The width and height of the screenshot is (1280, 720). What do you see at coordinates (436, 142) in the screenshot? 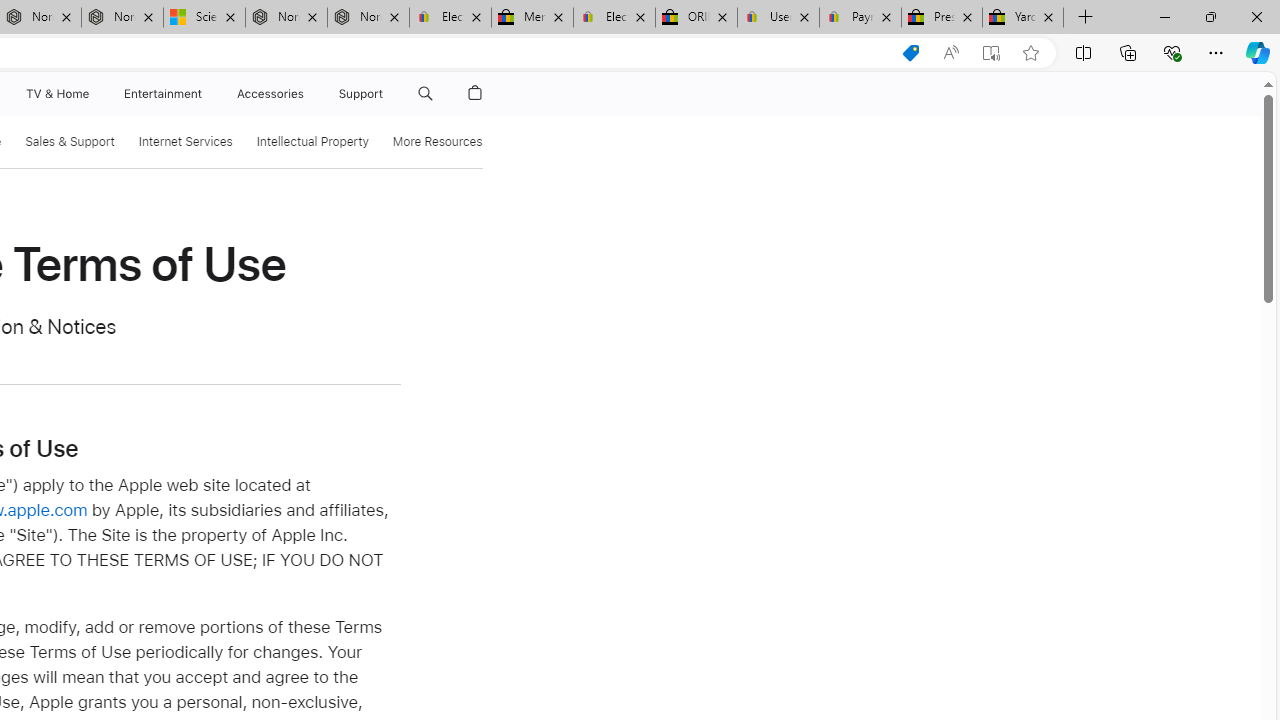
I see `More Resources` at bounding box center [436, 142].